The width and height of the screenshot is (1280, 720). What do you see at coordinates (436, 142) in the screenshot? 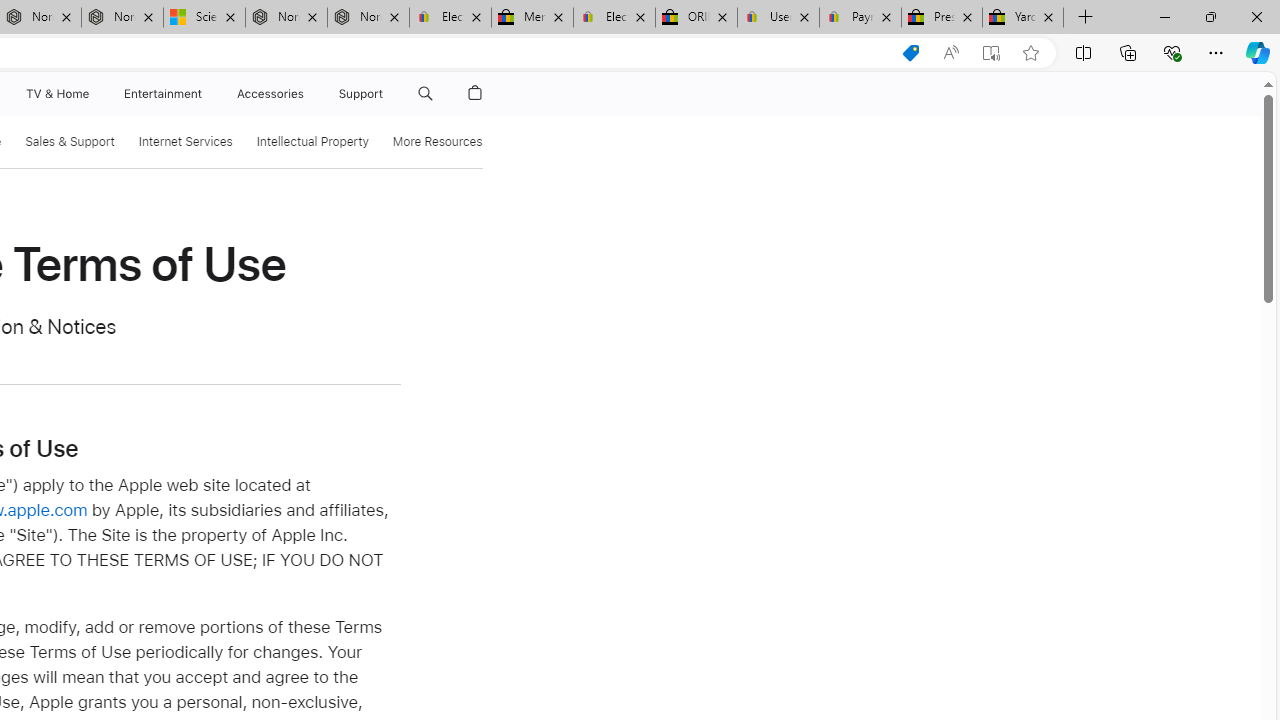
I see `More Resources` at bounding box center [436, 142].